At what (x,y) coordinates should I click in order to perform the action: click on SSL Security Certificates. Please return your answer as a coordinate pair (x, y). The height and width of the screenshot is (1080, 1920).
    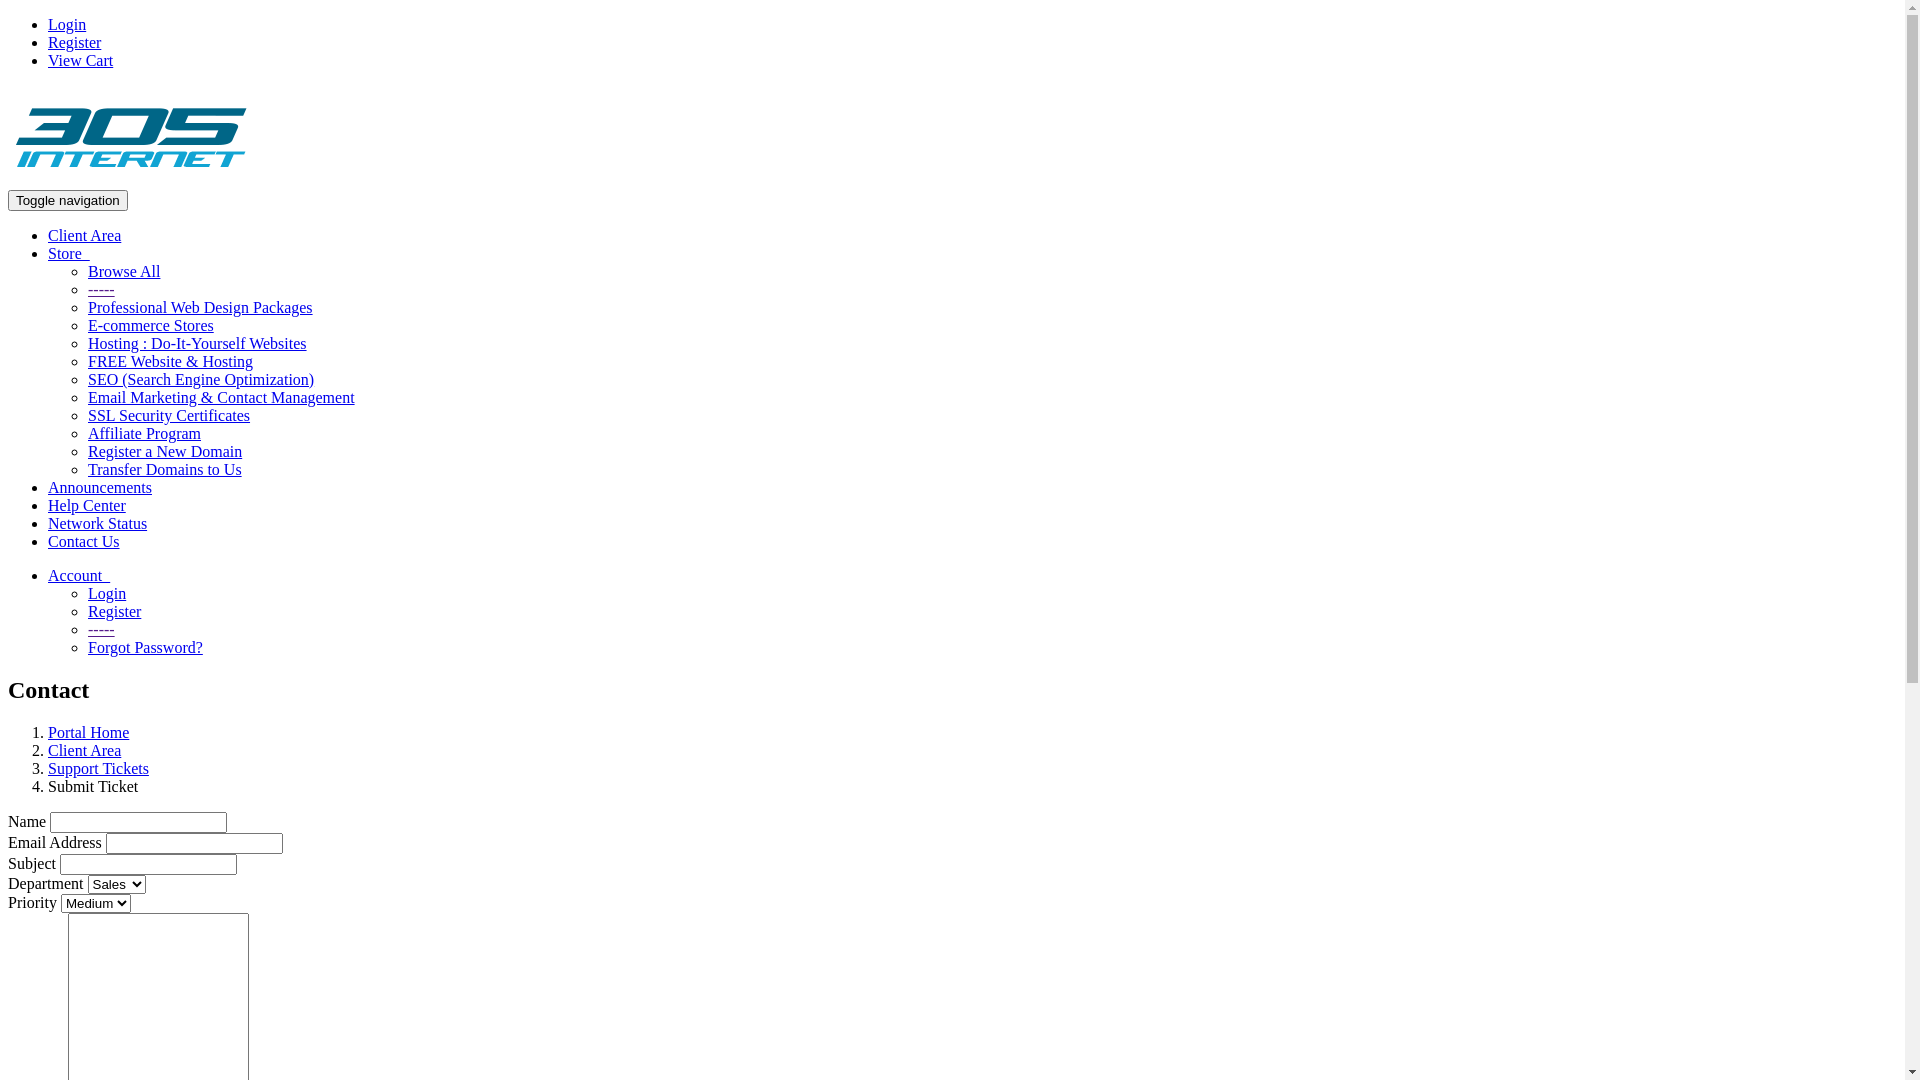
    Looking at the image, I should click on (169, 416).